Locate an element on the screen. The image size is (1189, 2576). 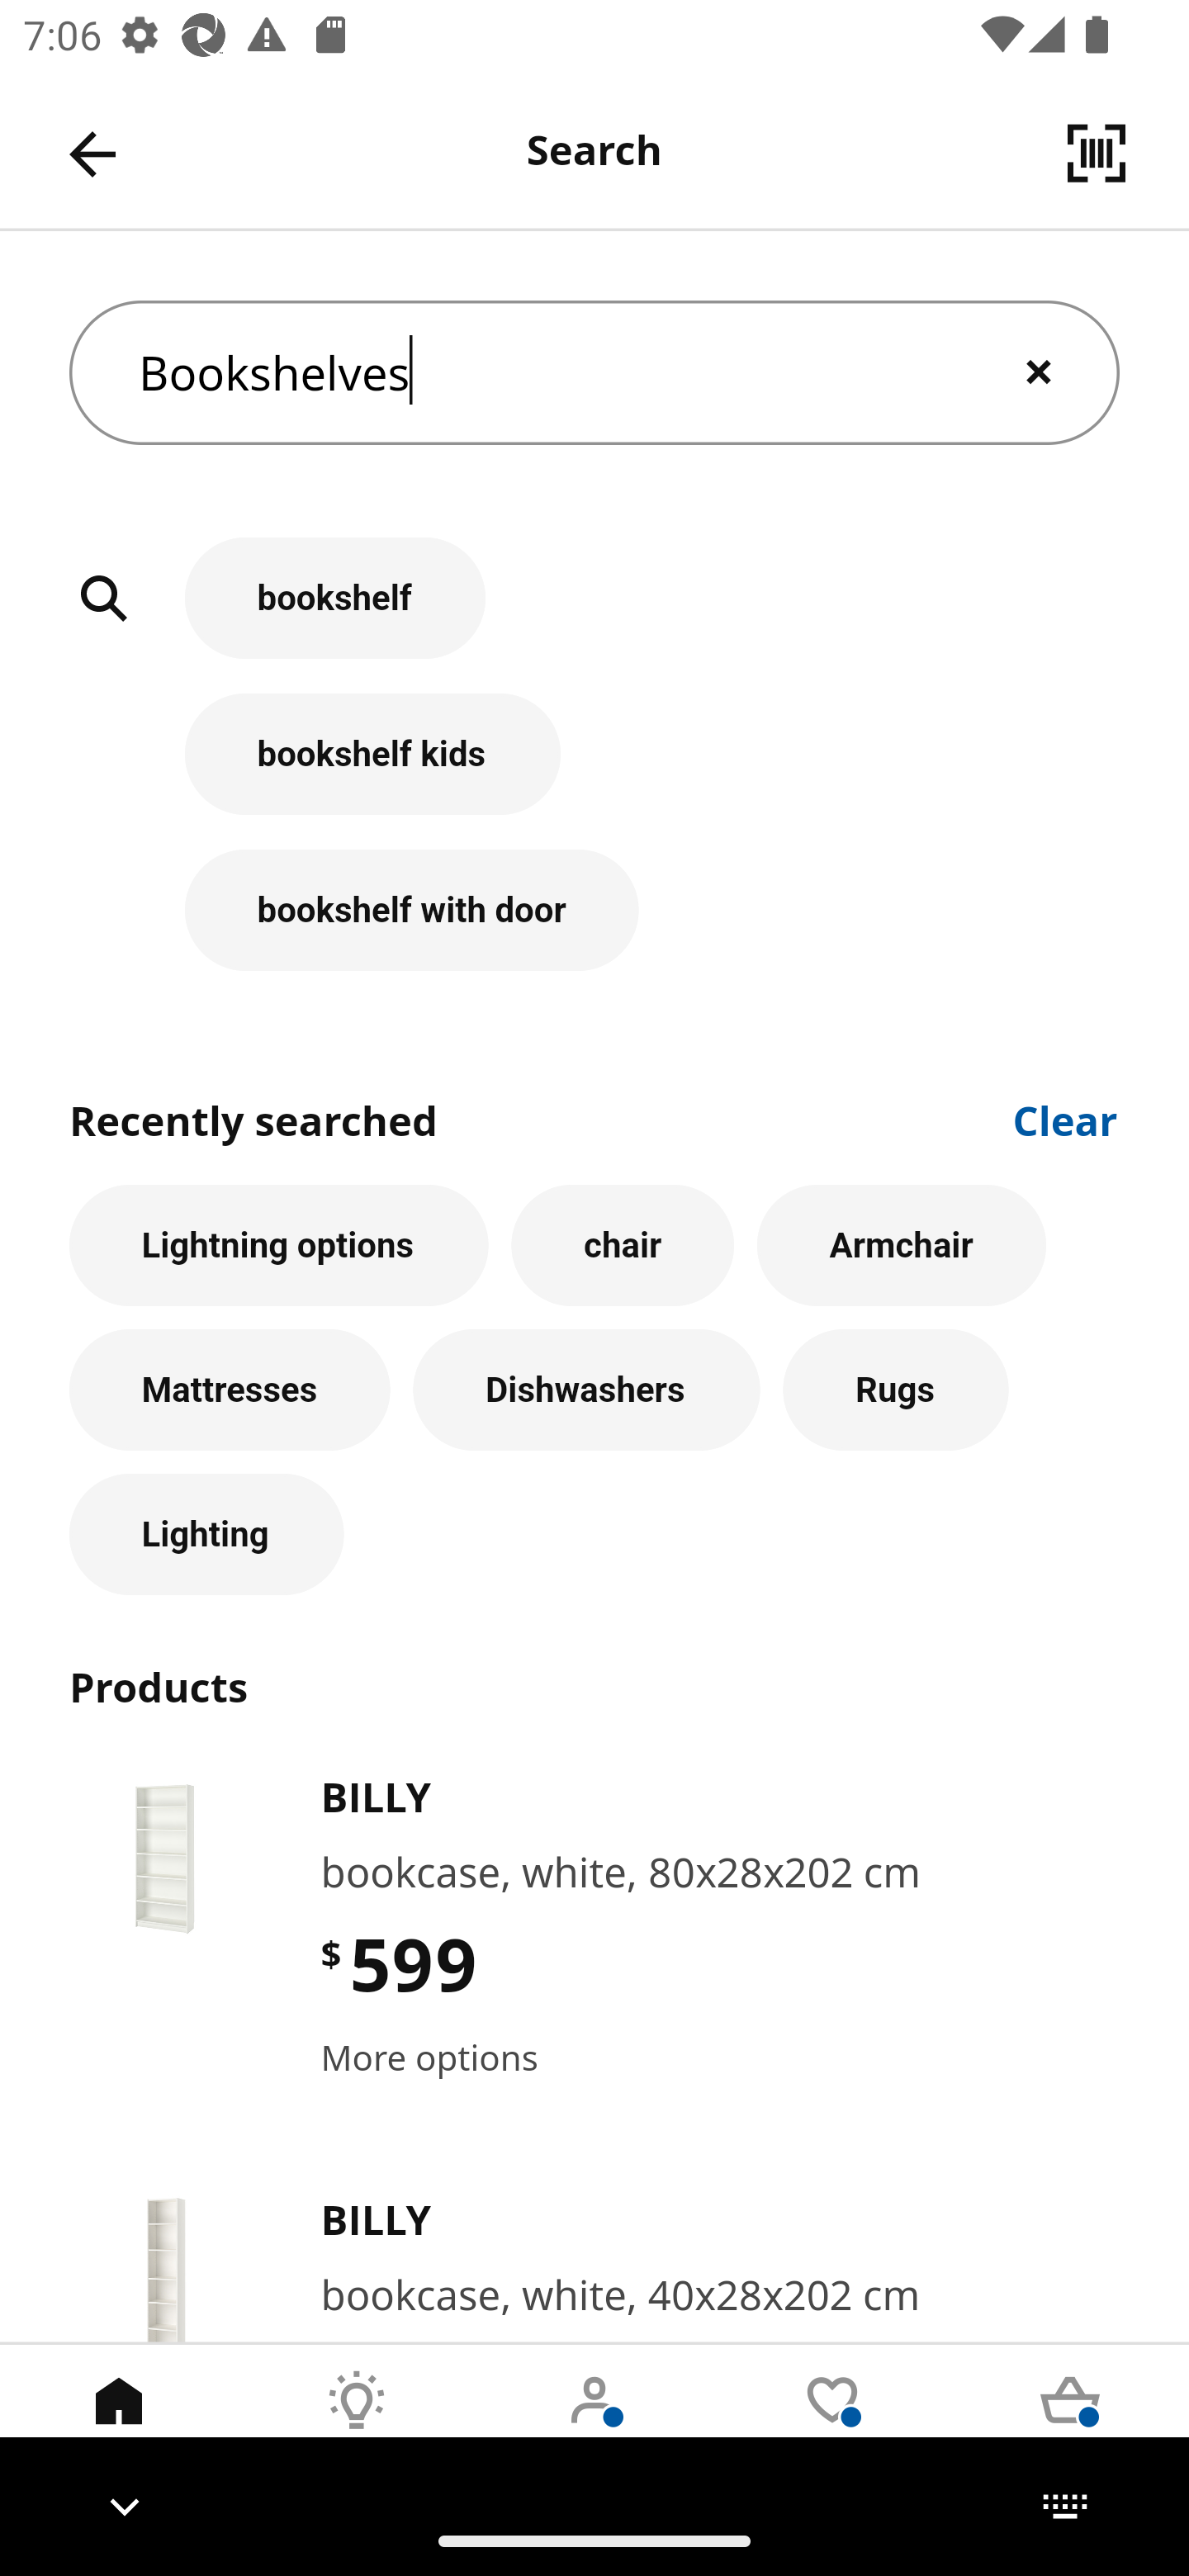
Lightning options is located at coordinates (278, 1245).